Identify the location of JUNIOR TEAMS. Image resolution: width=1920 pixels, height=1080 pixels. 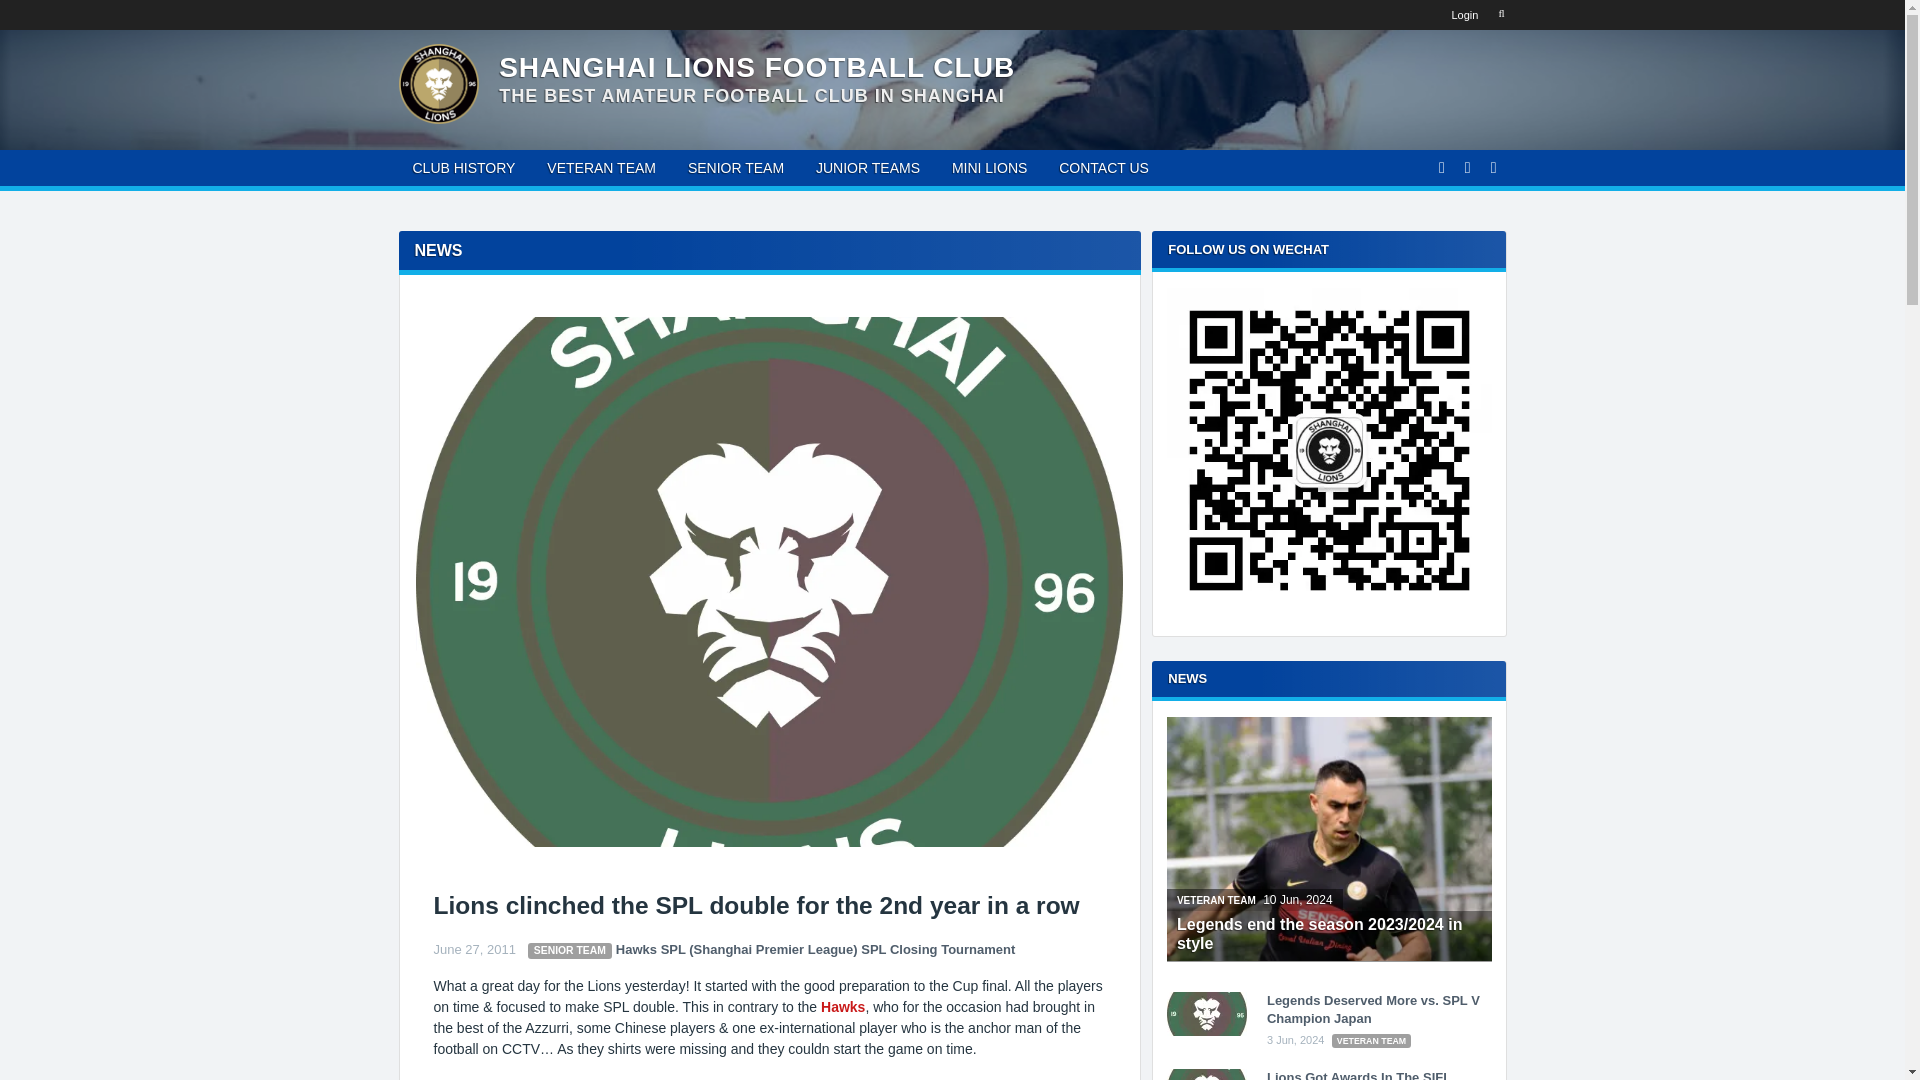
(868, 168).